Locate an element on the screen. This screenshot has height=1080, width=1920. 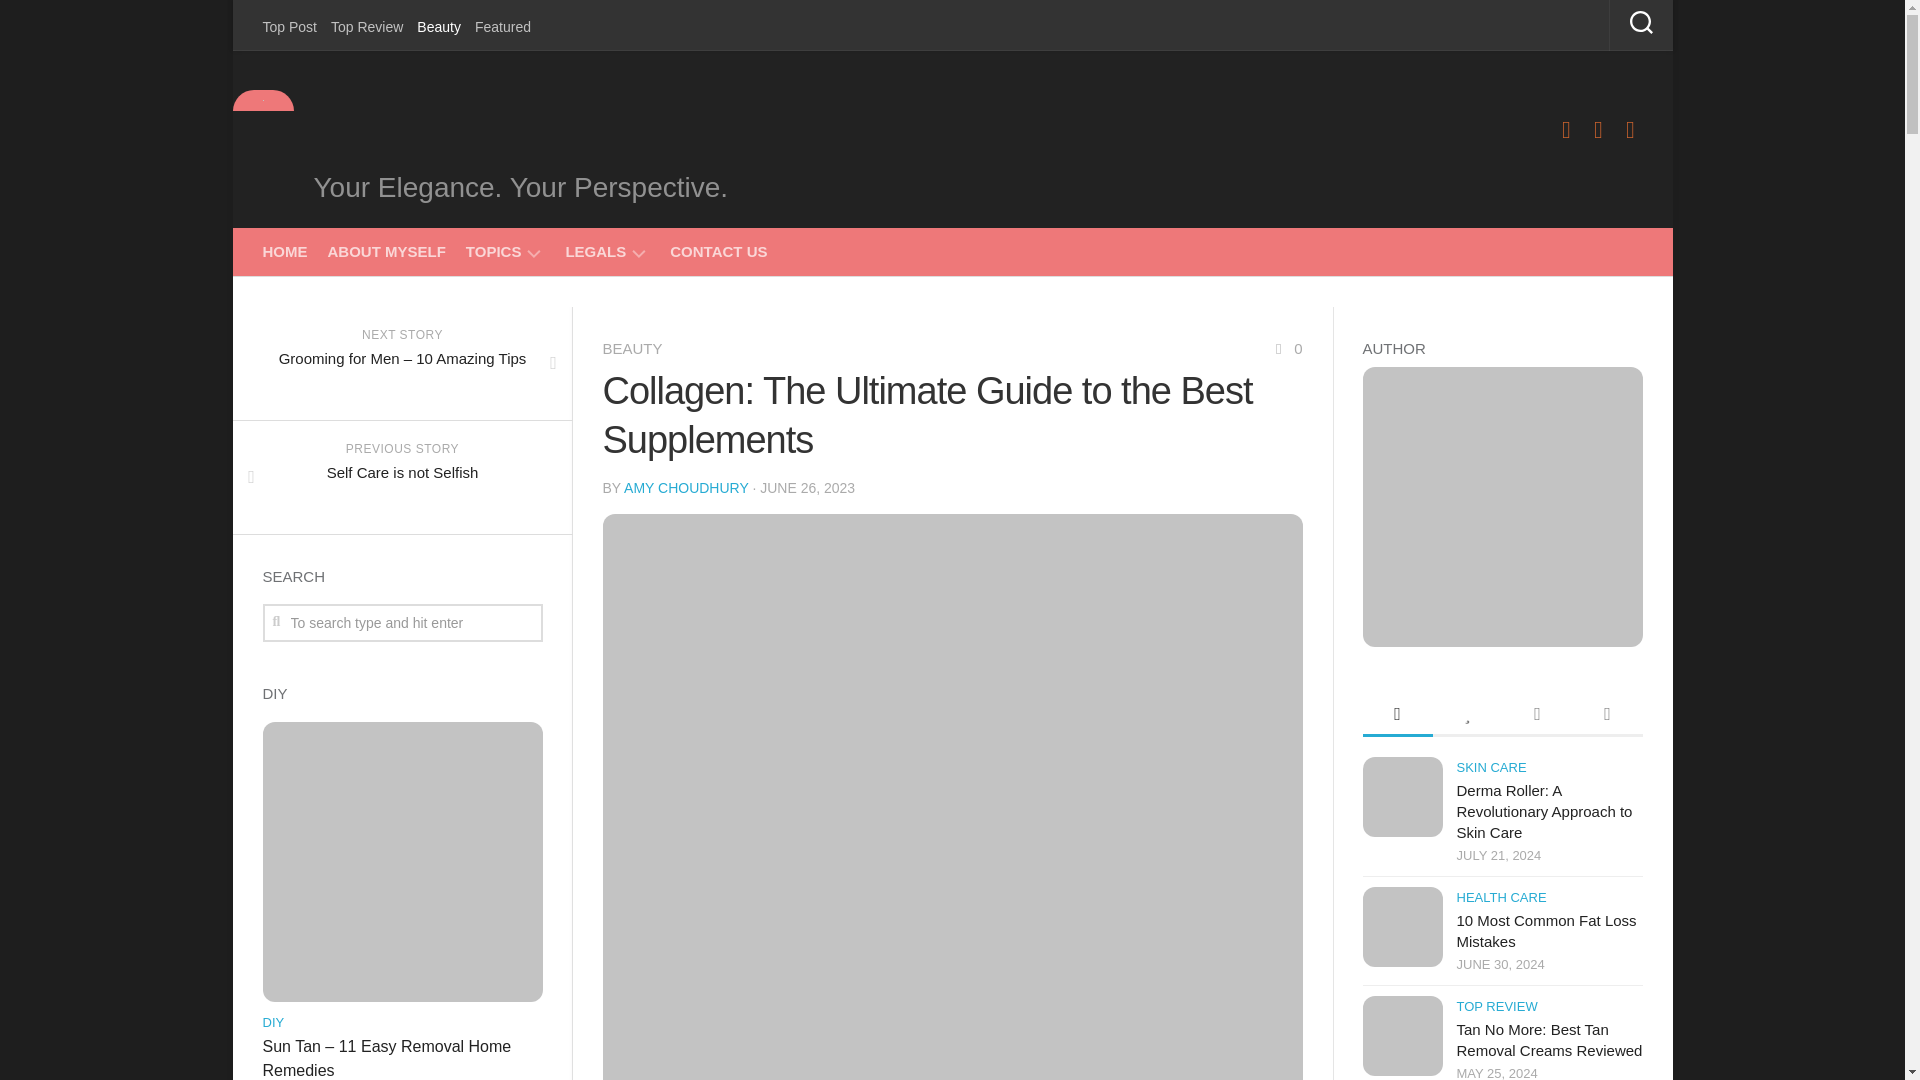
Posts by Amy Choudhury is located at coordinates (686, 487).